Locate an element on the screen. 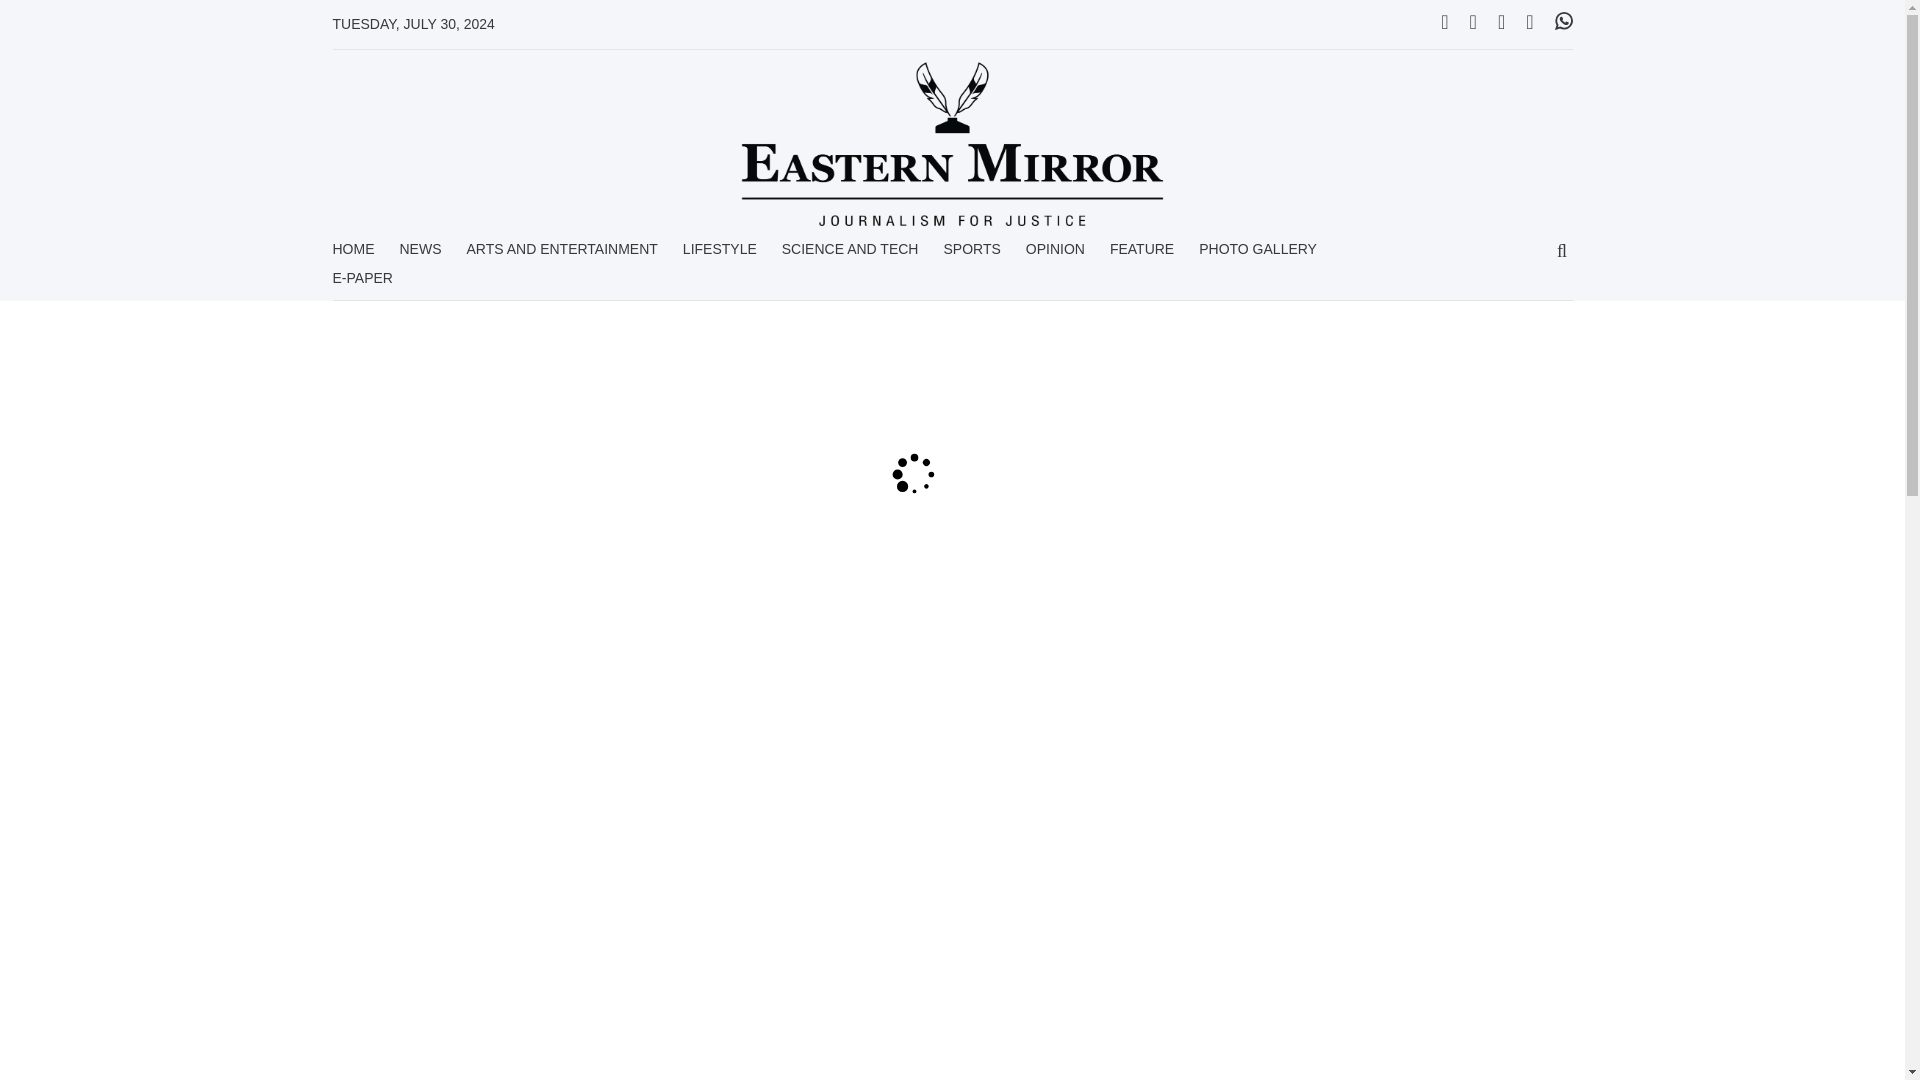 The width and height of the screenshot is (1920, 1080). NEWS is located at coordinates (420, 256).